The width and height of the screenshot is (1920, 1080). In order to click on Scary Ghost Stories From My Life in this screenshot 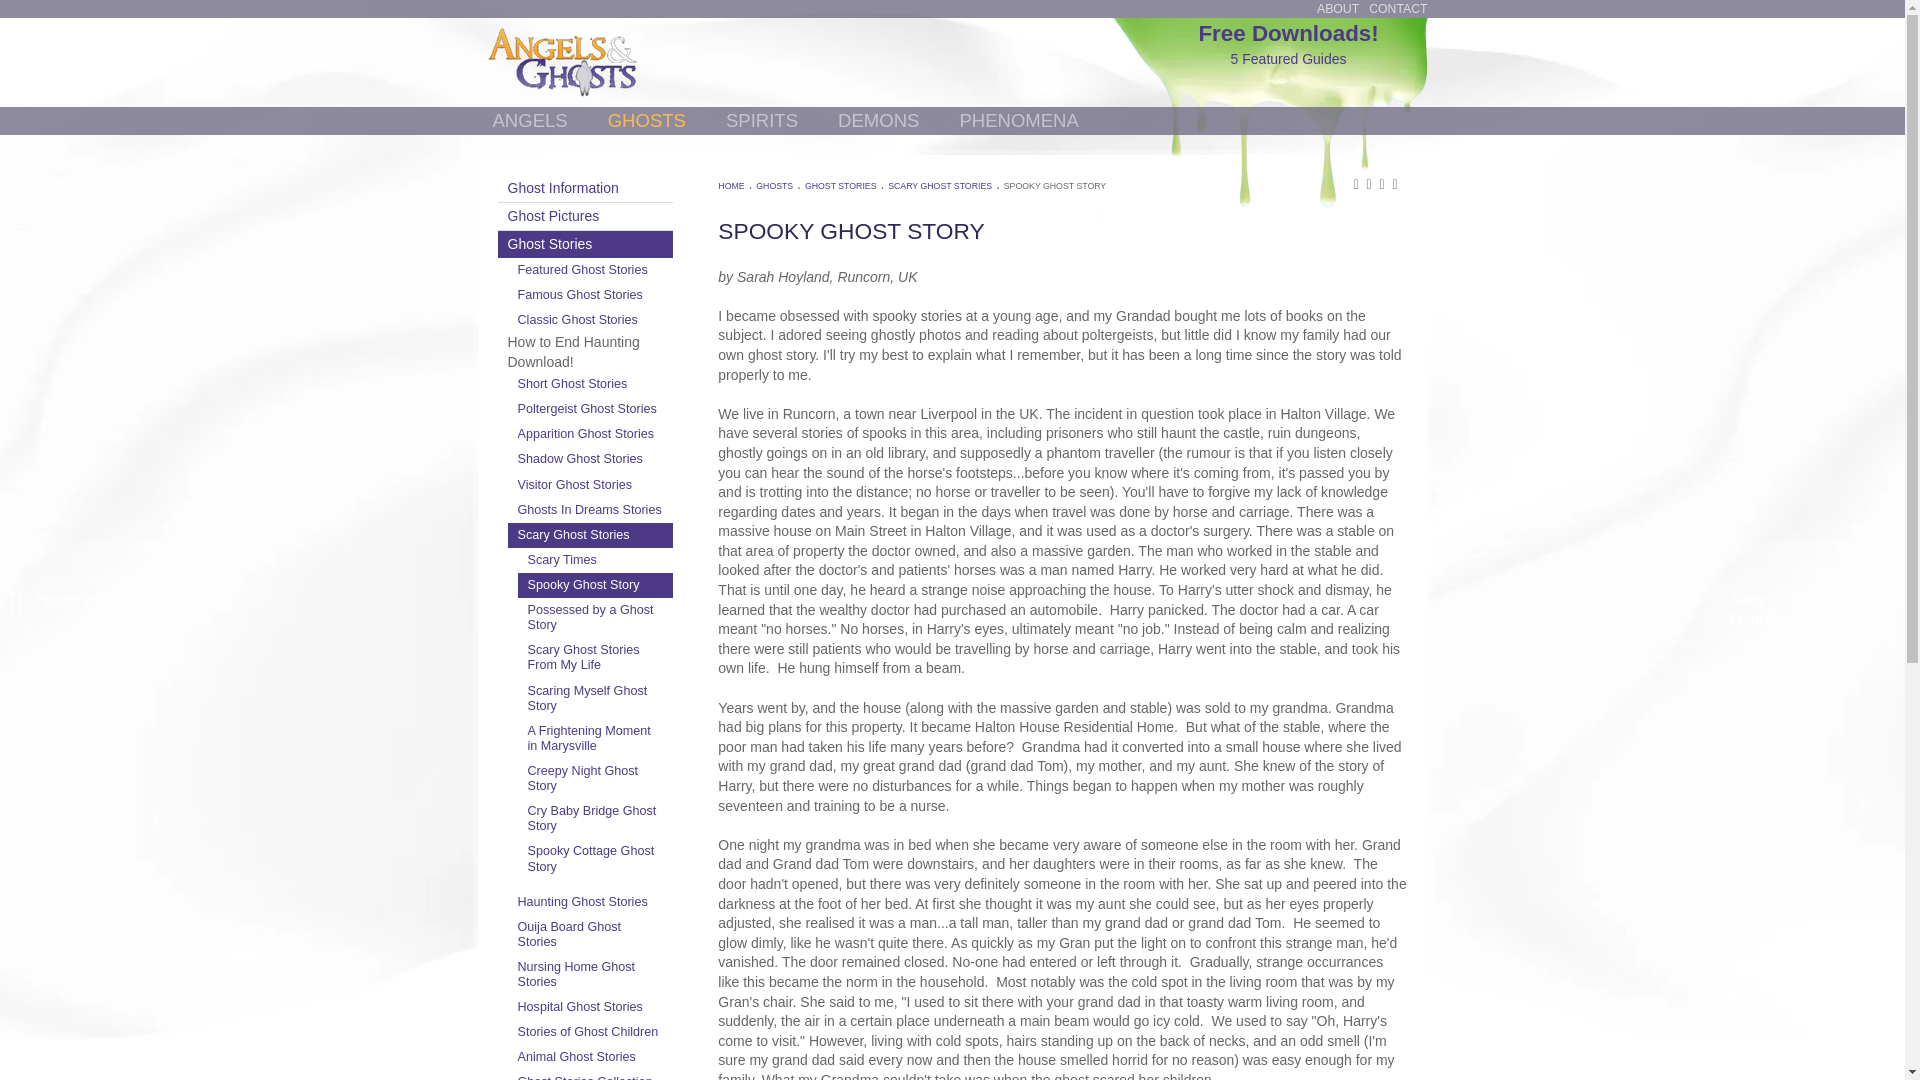, I will do `click(590, 294)`.